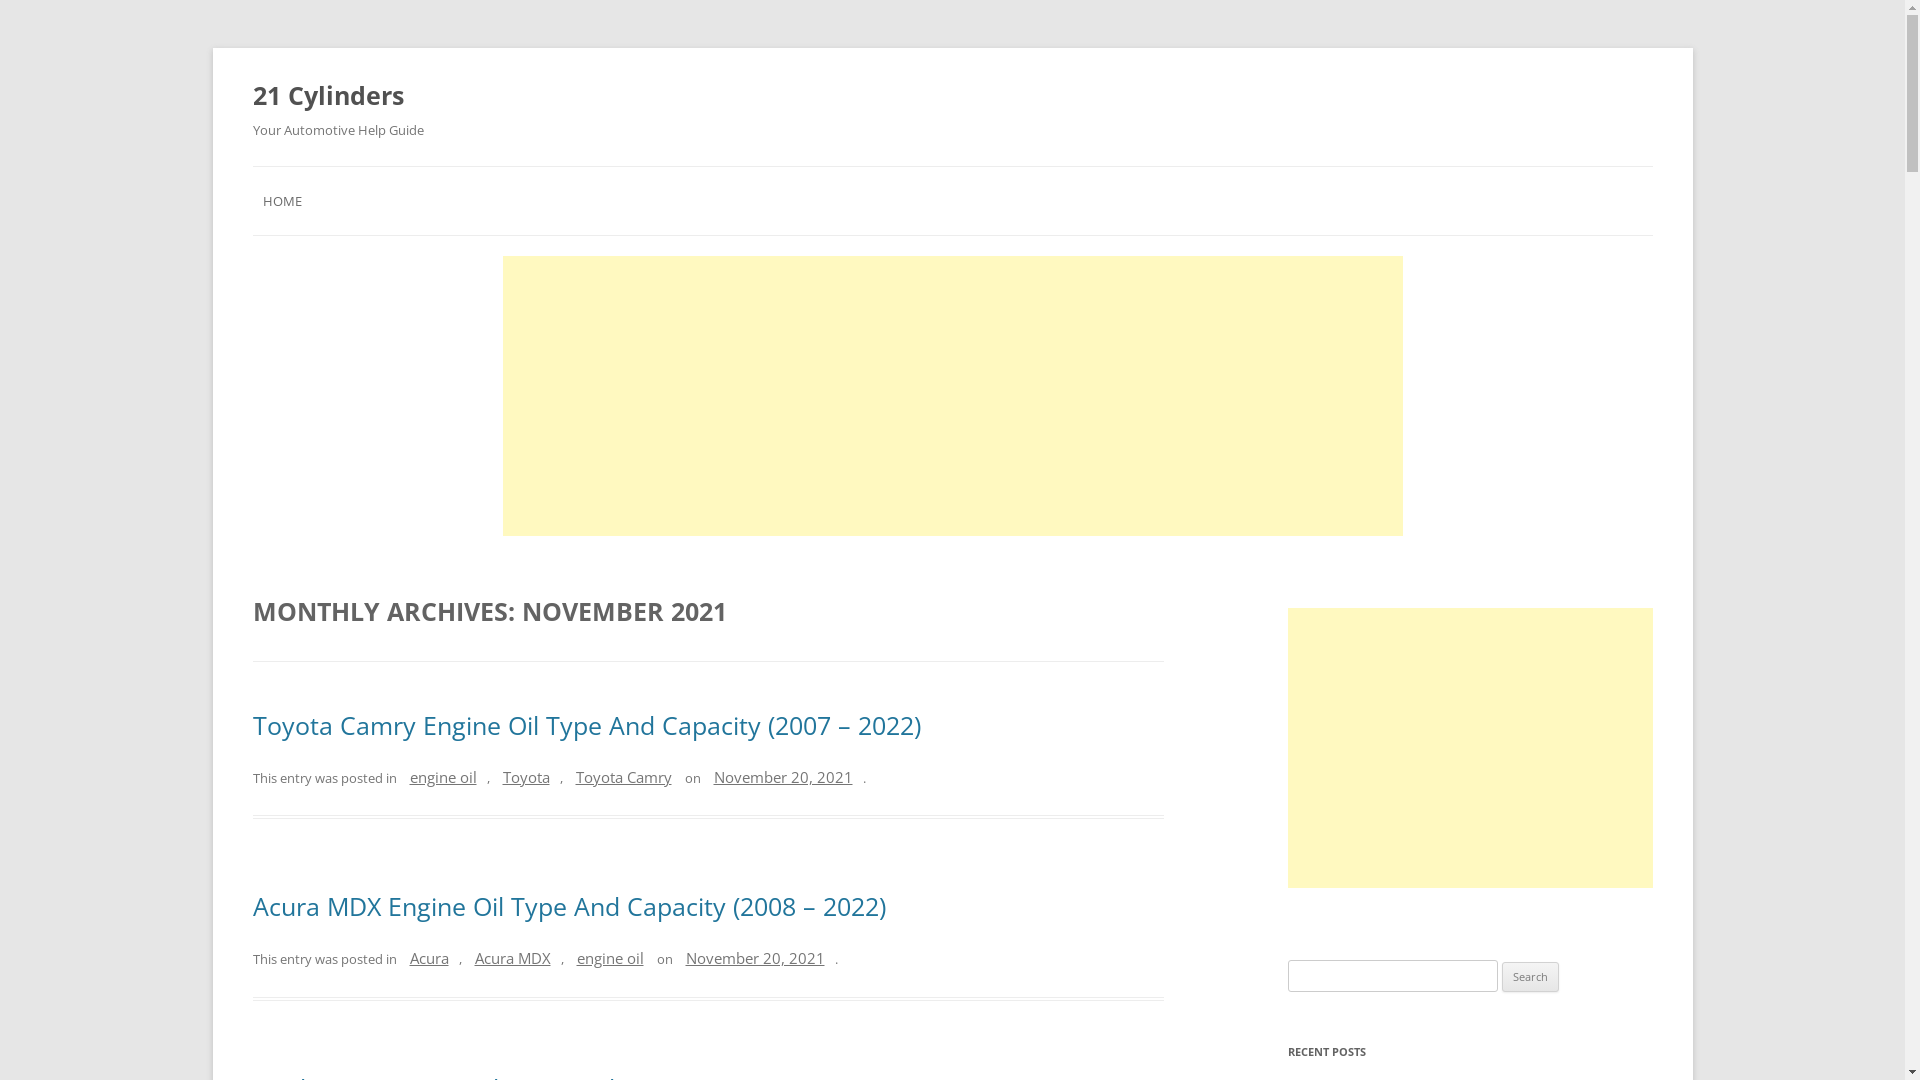 The image size is (1920, 1080). Describe the element at coordinates (512, 958) in the screenshot. I see `Acura MDX` at that location.